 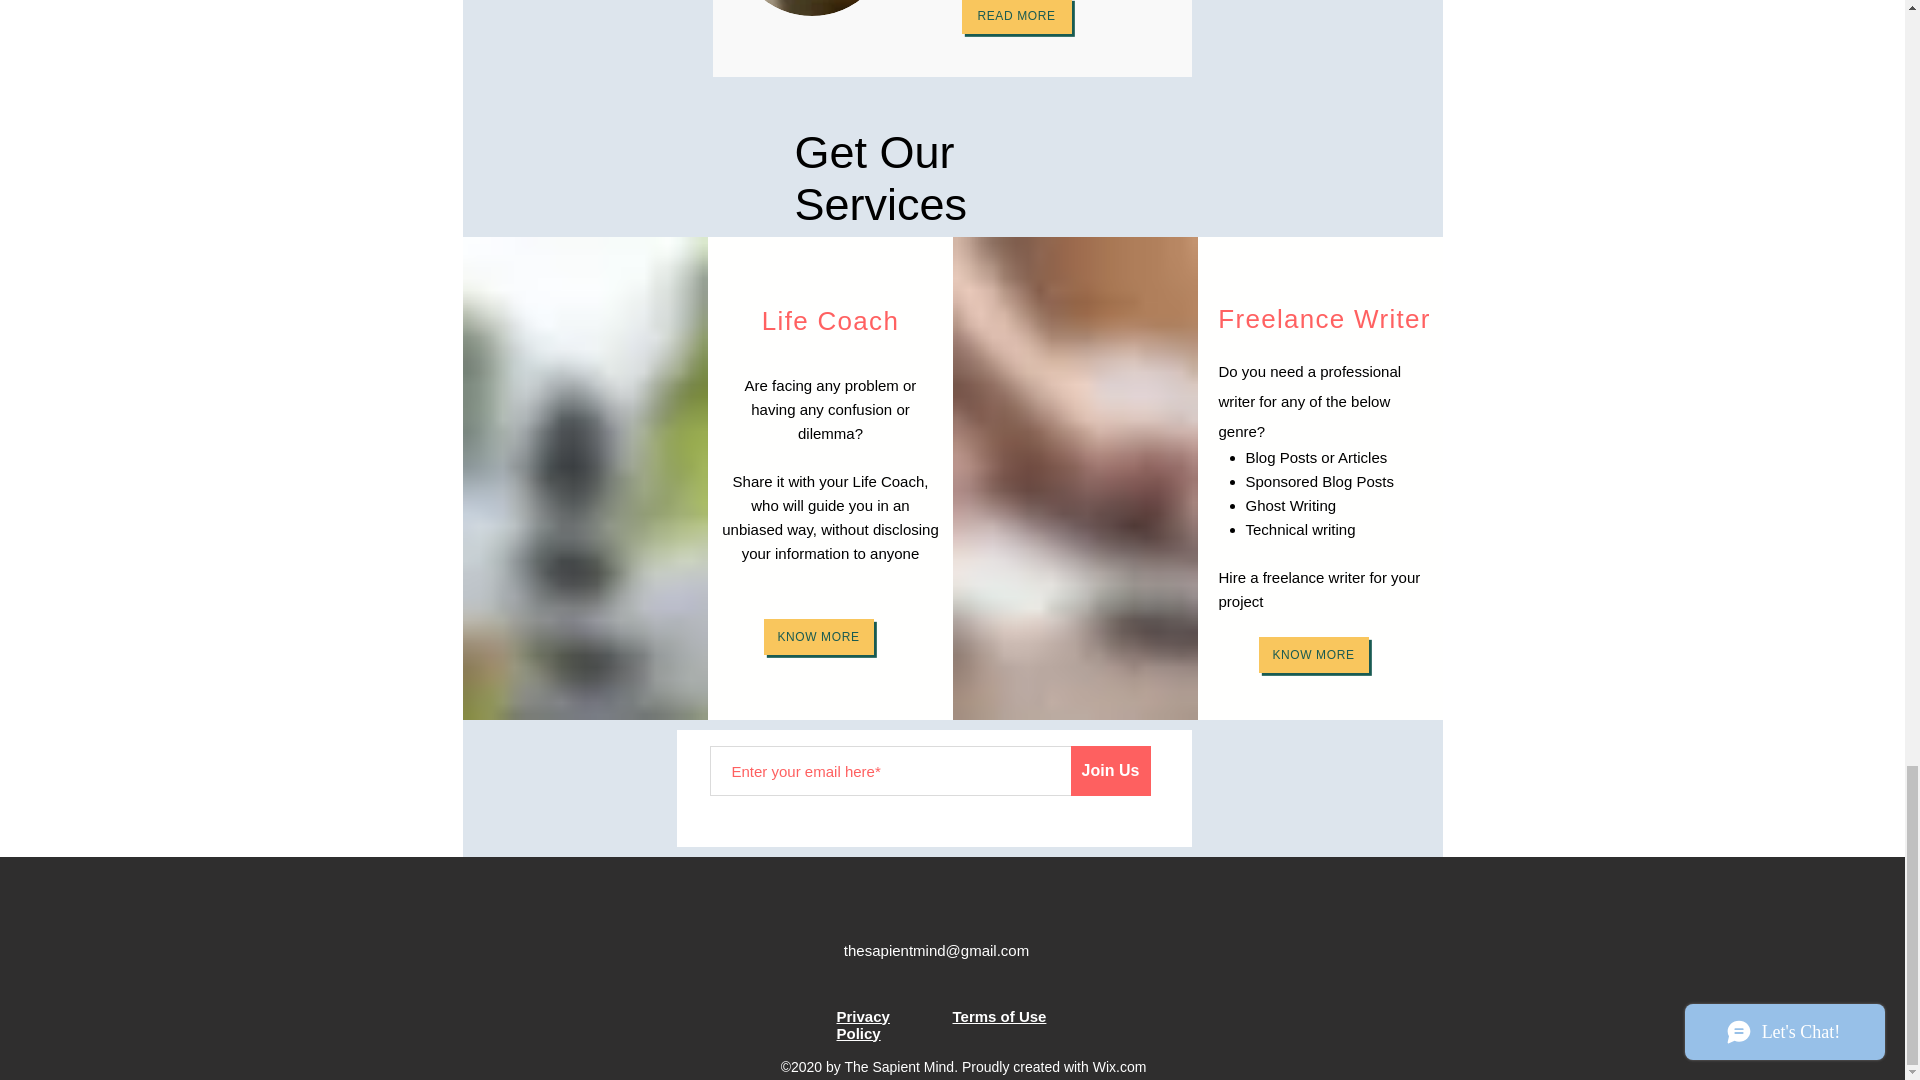 What do you see at coordinates (1016, 16) in the screenshot?
I see `READ MORE` at bounding box center [1016, 16].